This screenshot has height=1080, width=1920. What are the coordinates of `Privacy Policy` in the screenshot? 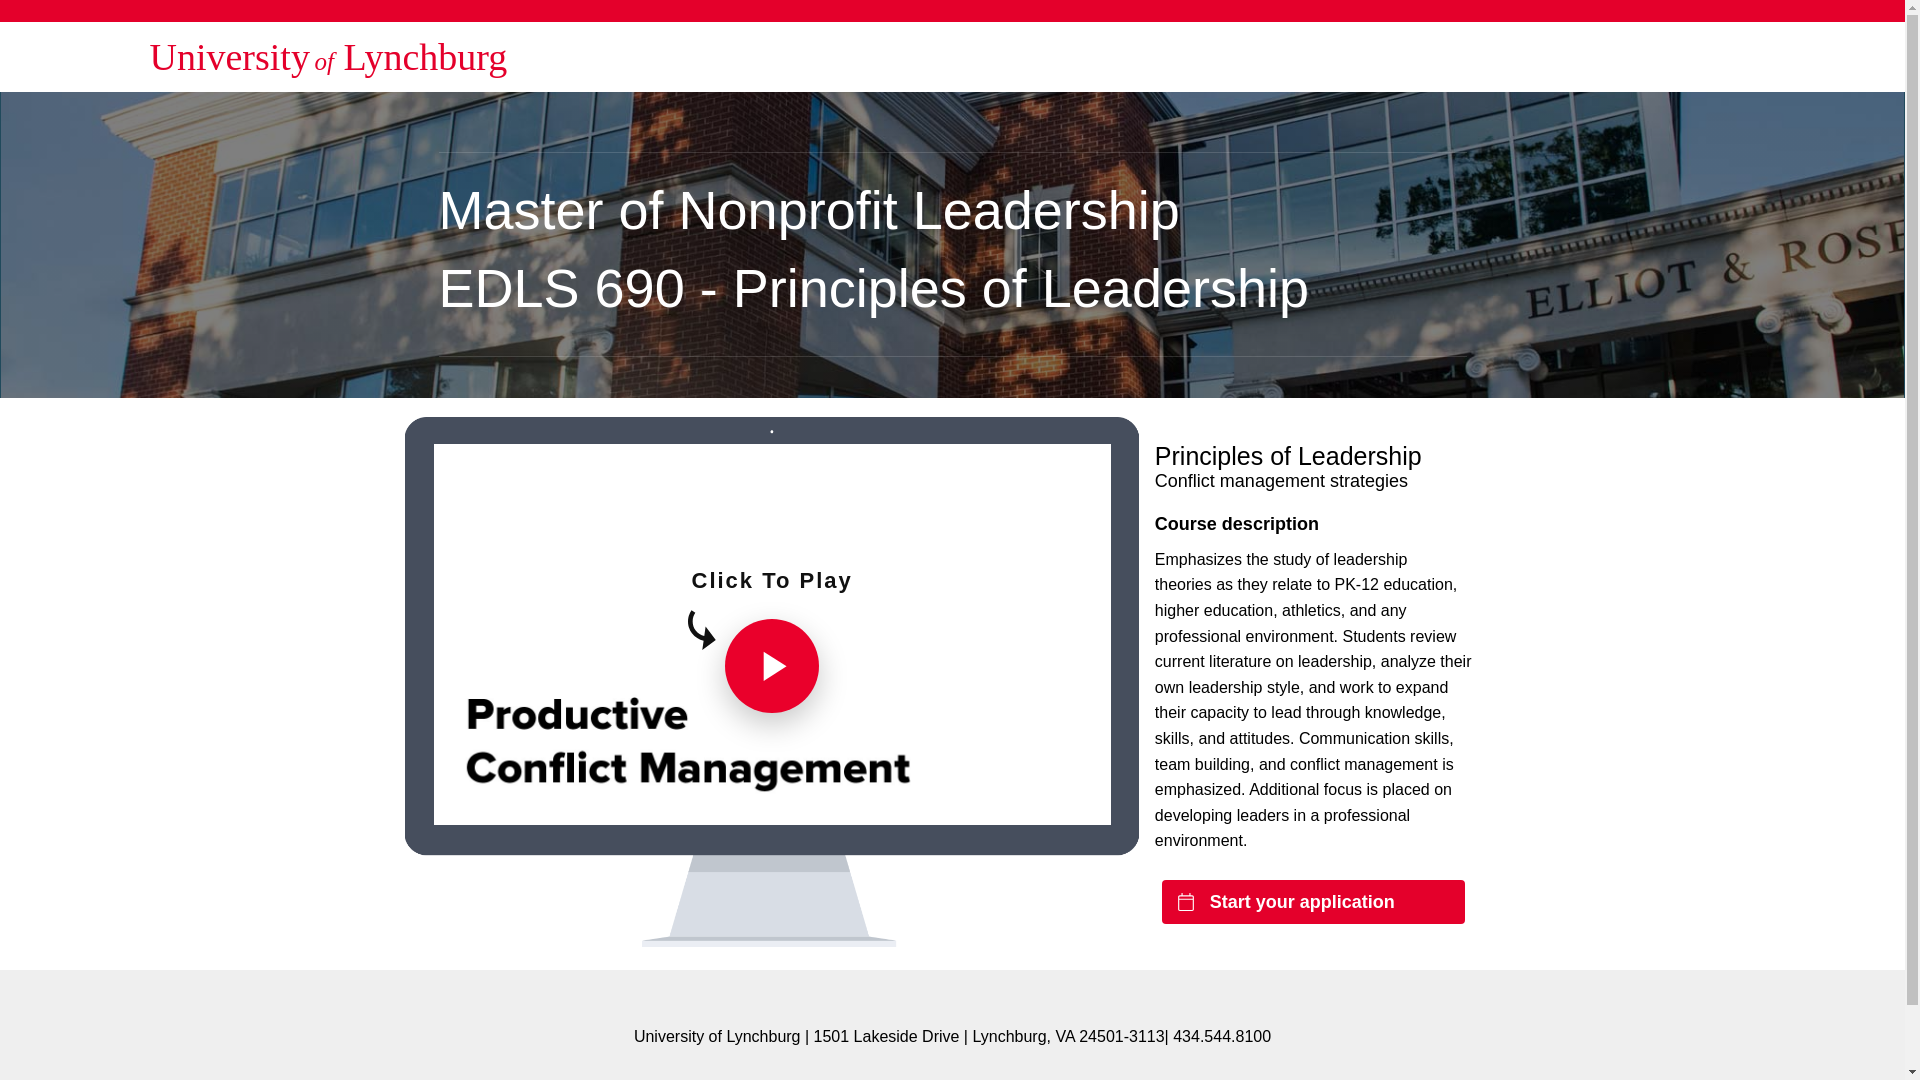 It's located at (832, 1074).